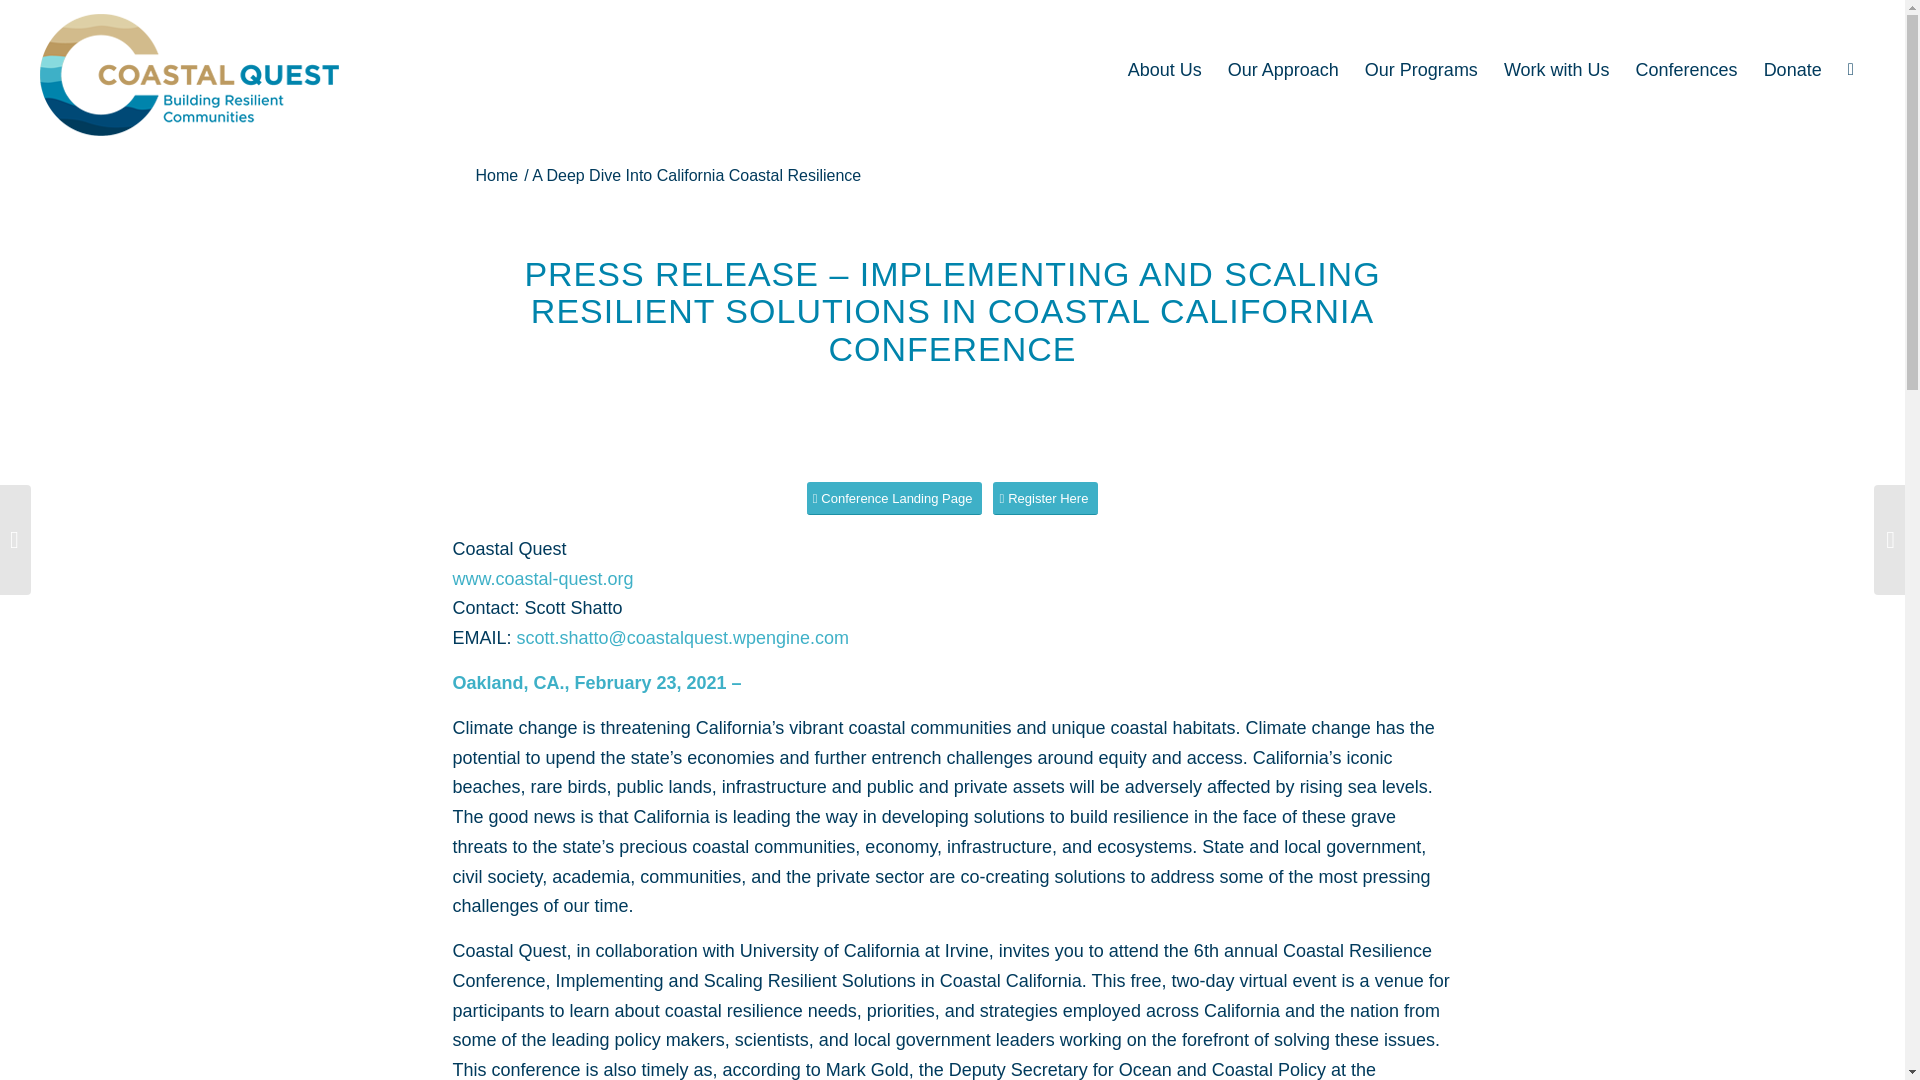 The image size is (1920, 1080). What do you see at coordinates (1421, 70) in the screenshot?
I see `Our Programs` at bounding box center [1421, 70].